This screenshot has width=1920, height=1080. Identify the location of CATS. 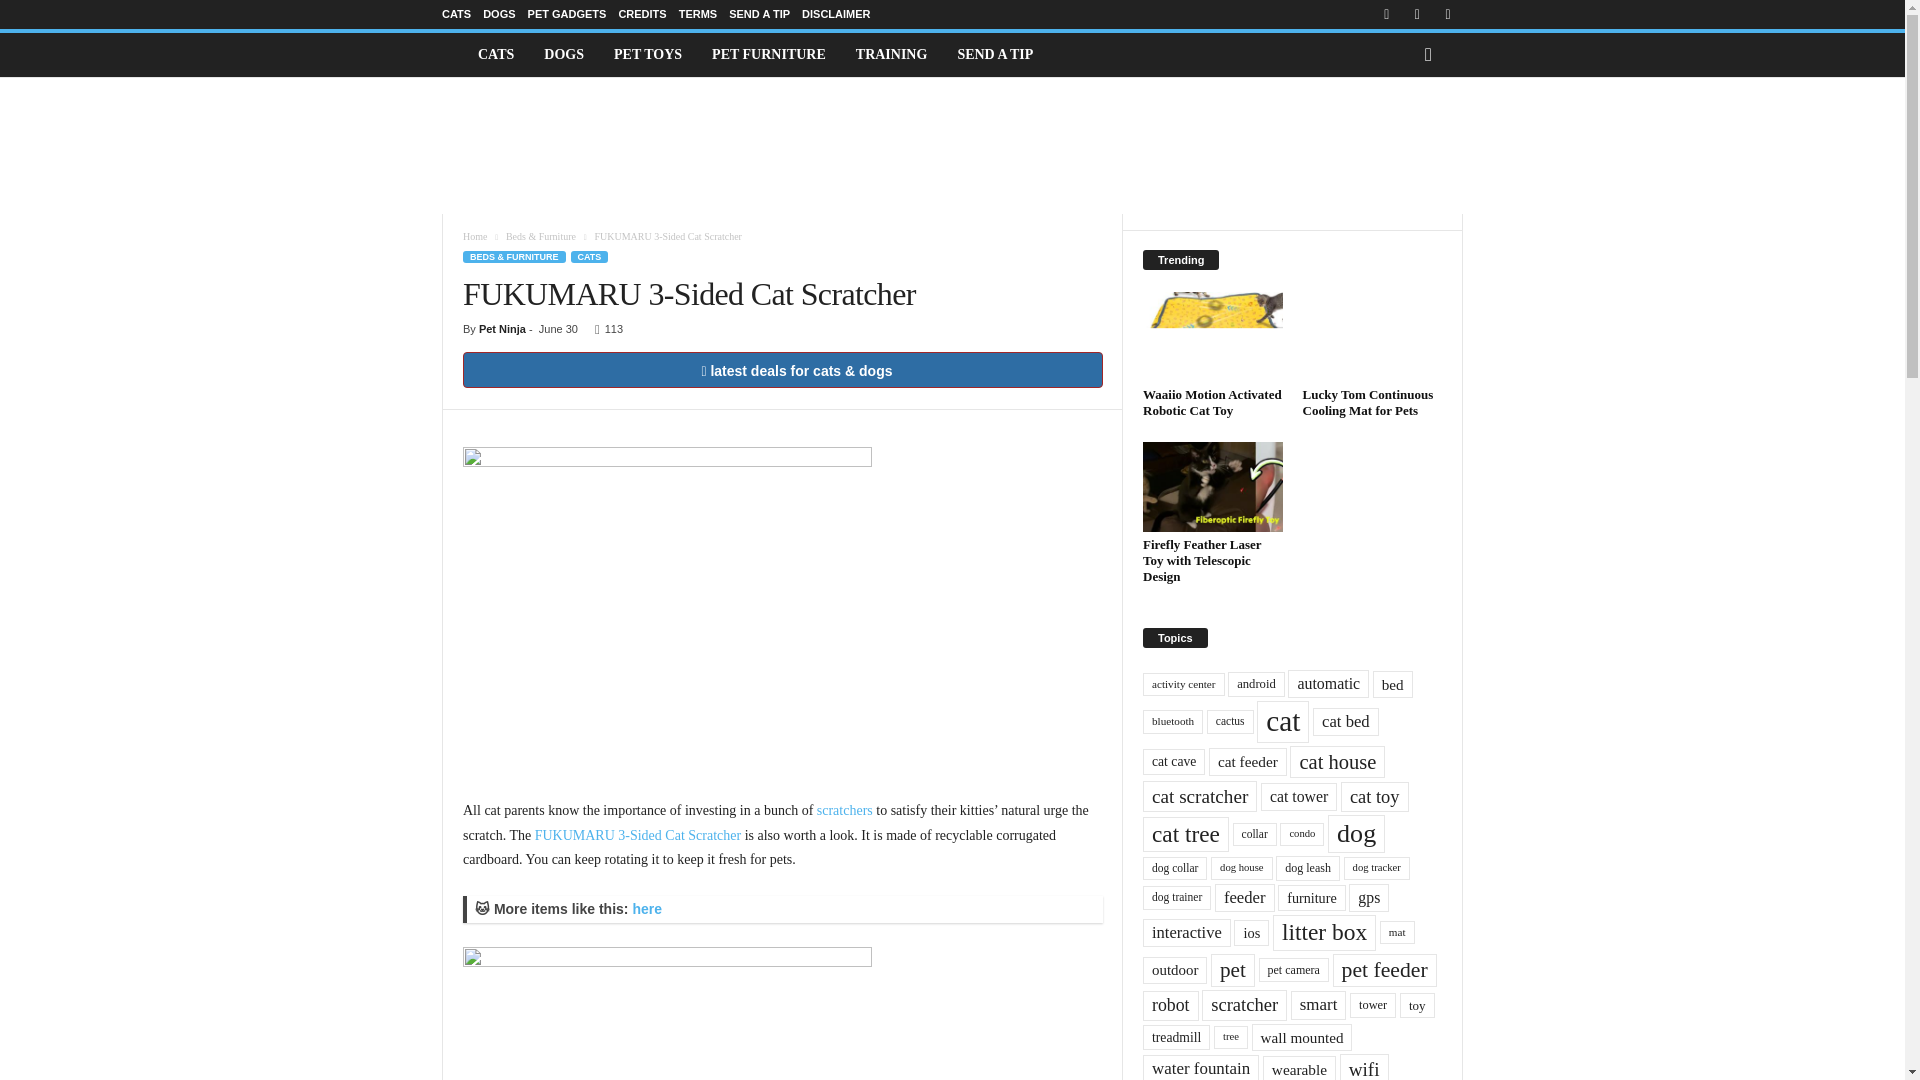
(456, 14).